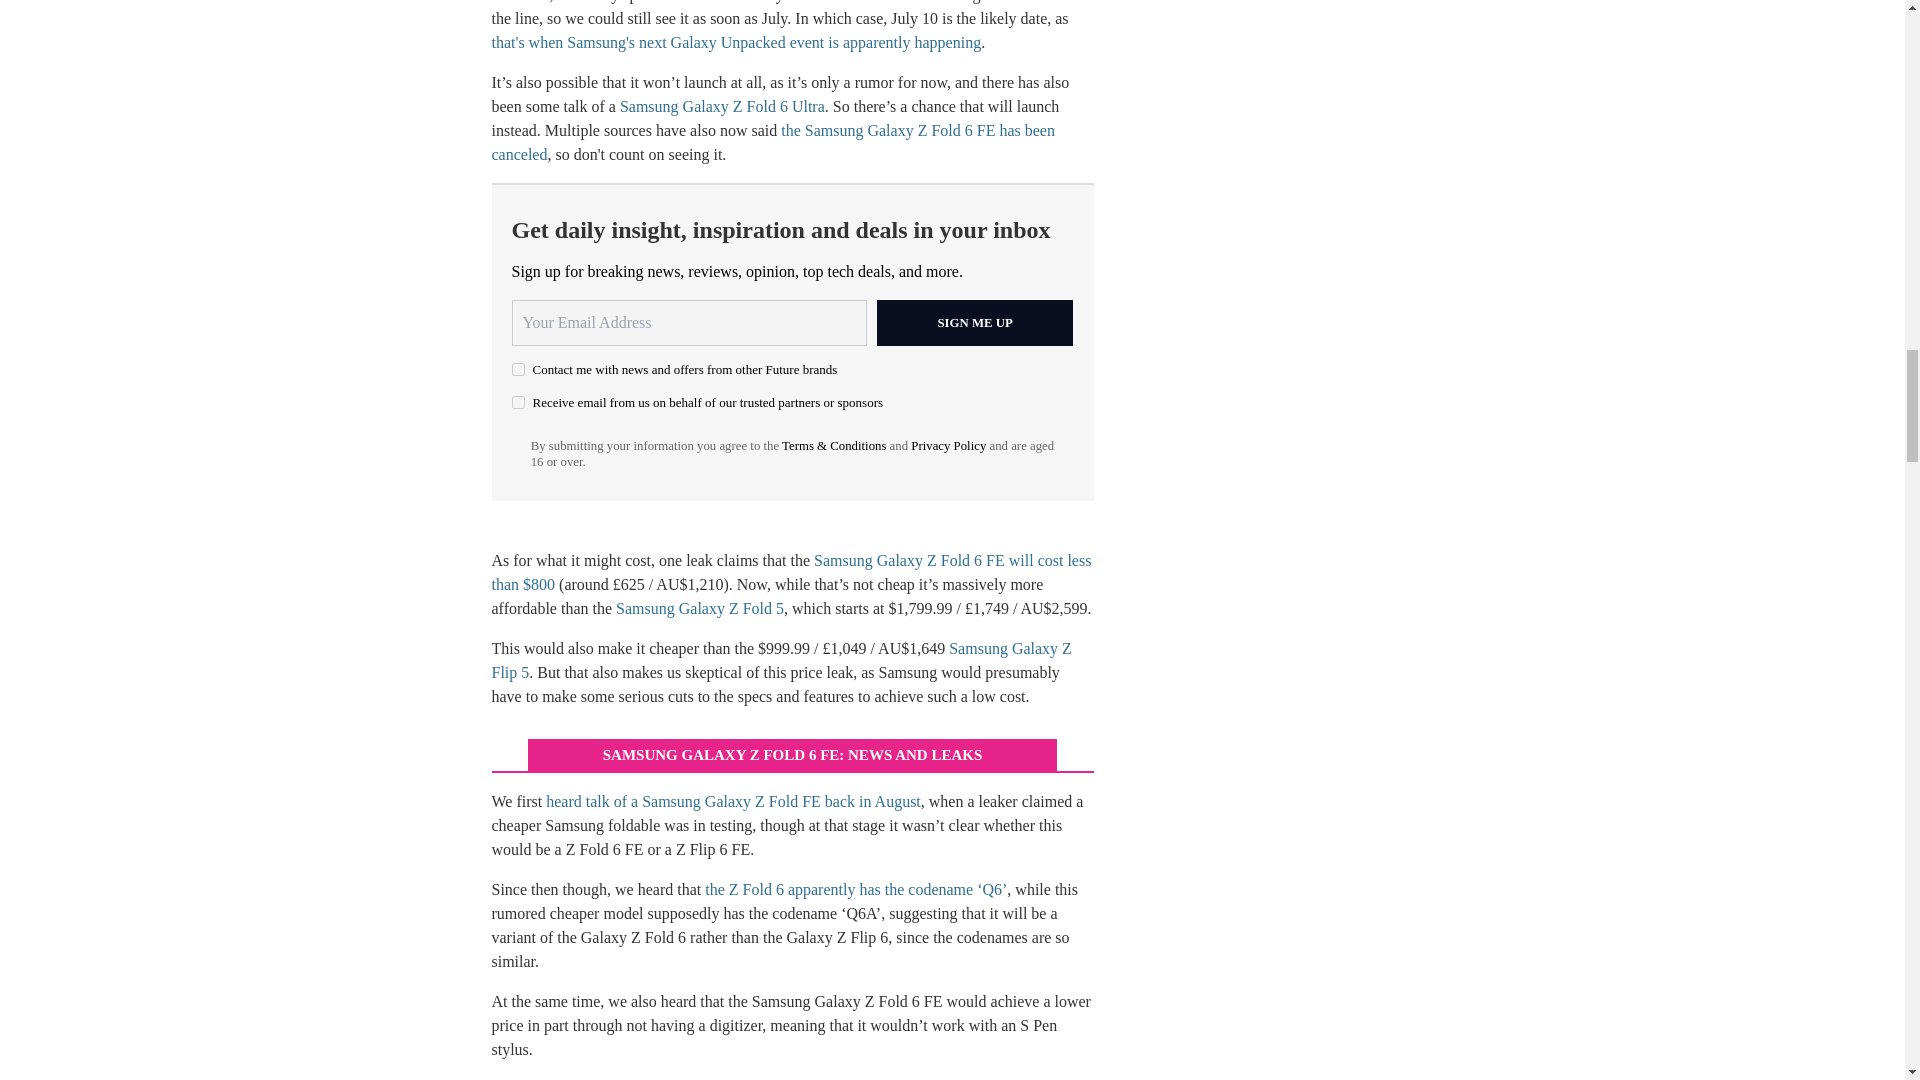 The height and width of the screenshot is (1080, 1920). Describe the element at coordinates (518, 402) in the screenshot. I see `on` at that location.